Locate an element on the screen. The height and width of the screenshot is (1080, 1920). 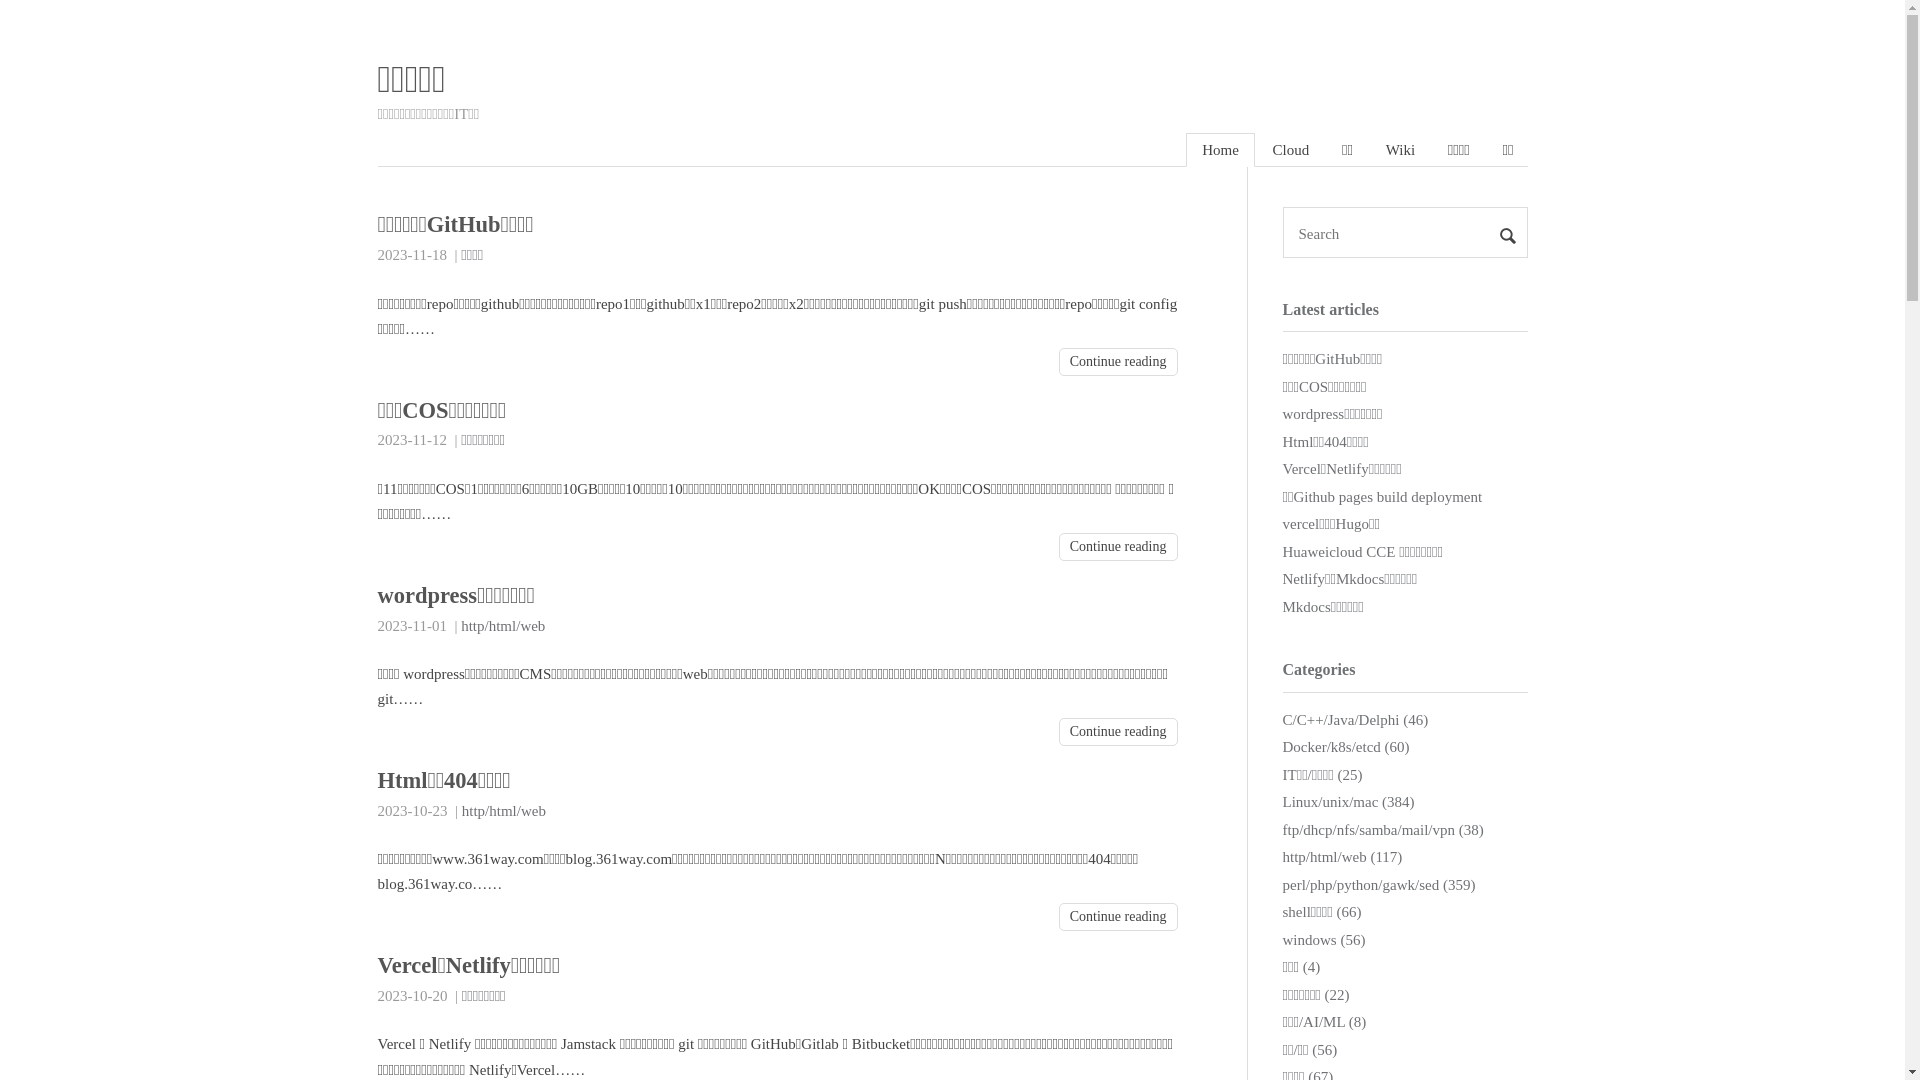
Wiki is located at coordinates (1400, 150).